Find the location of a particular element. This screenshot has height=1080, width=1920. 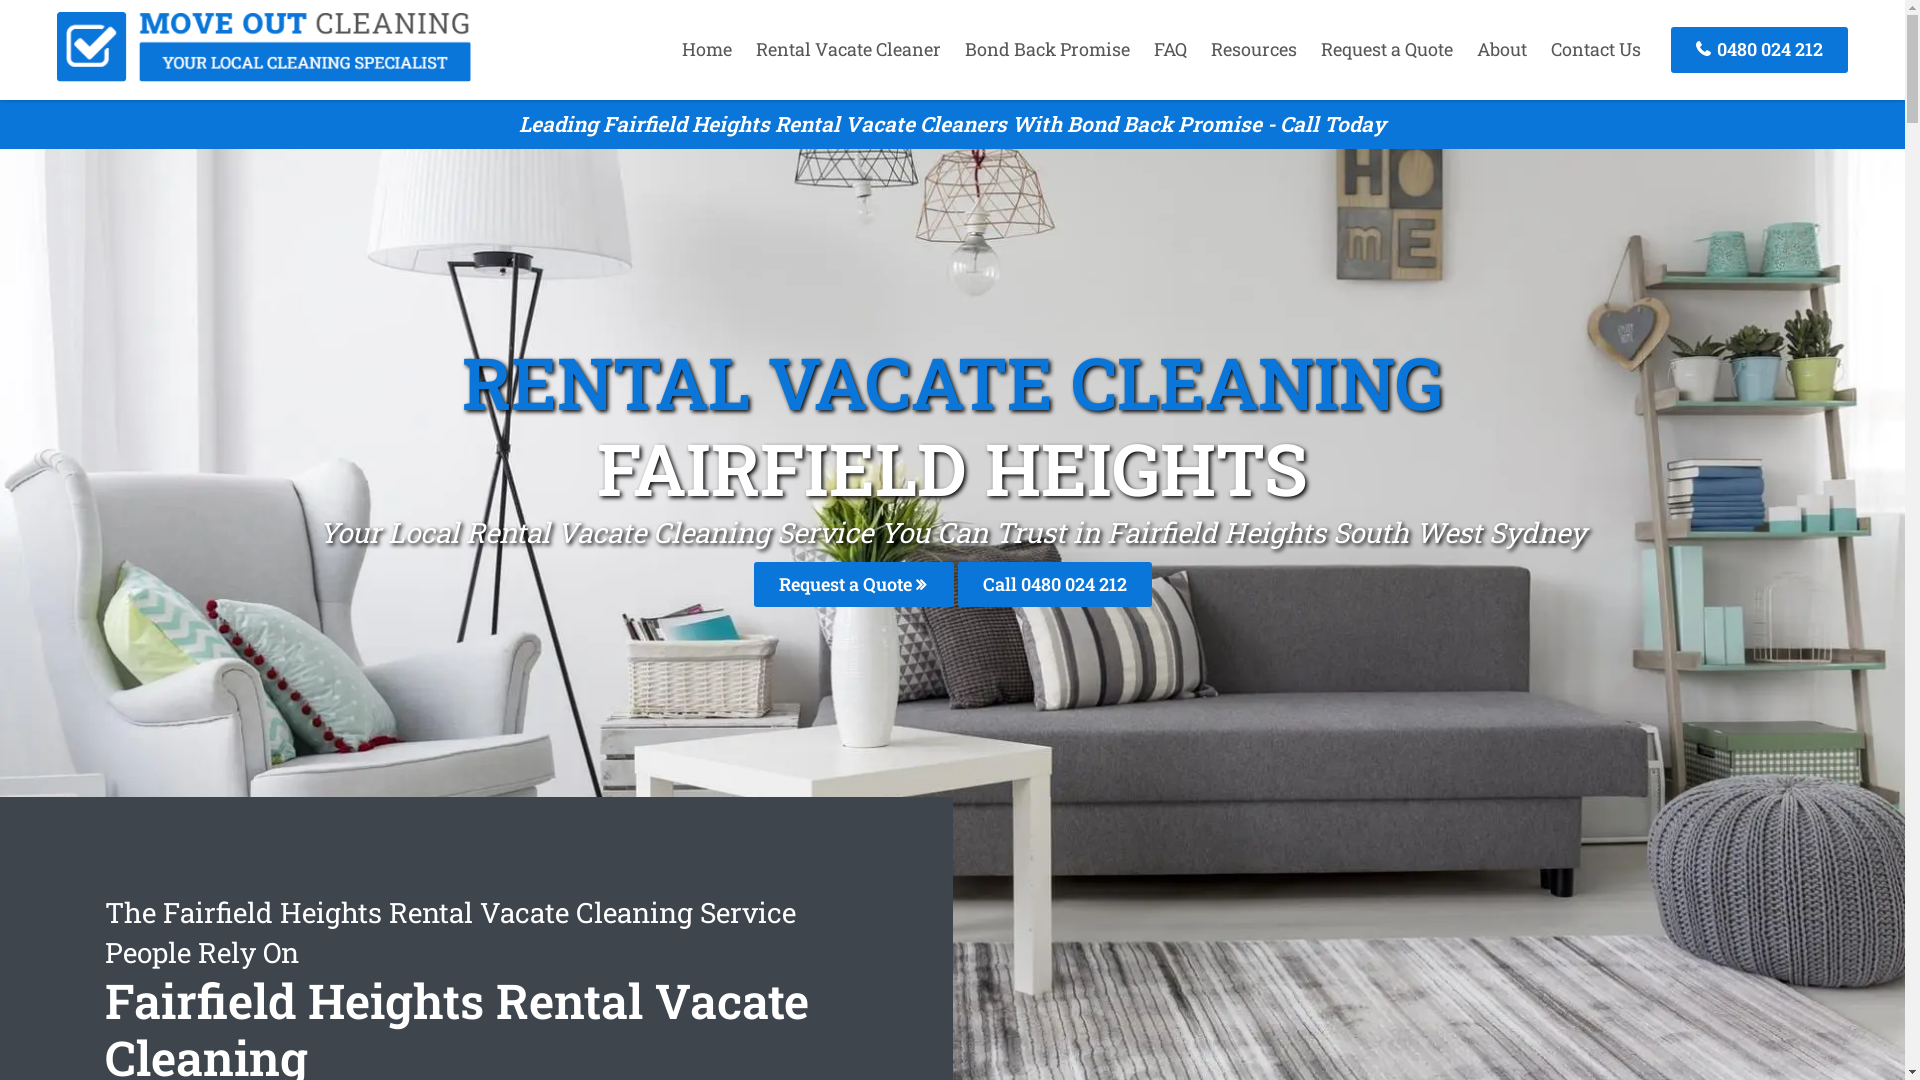

Bond Back Promise is located at coordinates (1048, 49).